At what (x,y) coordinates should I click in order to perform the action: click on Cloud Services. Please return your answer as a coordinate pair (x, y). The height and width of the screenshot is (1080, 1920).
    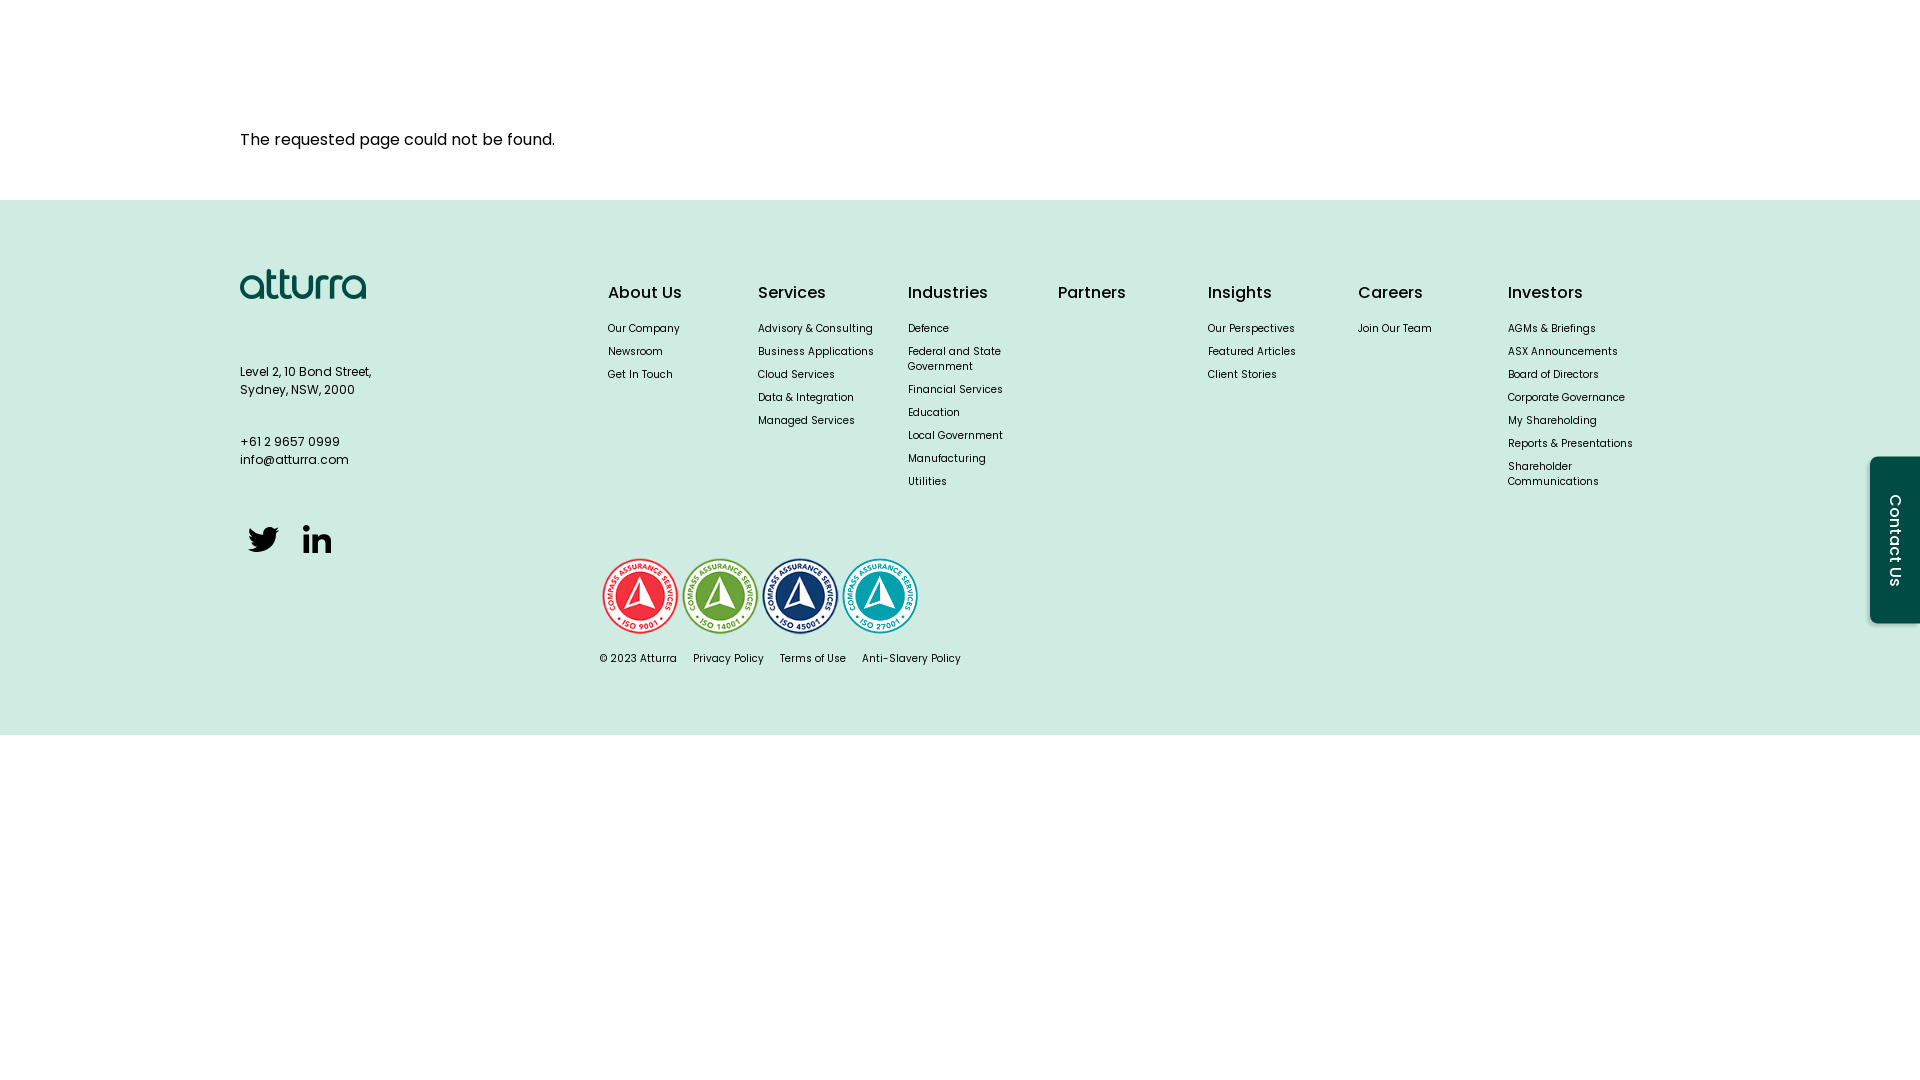
    Looking at the image, I should click on (796, 374).